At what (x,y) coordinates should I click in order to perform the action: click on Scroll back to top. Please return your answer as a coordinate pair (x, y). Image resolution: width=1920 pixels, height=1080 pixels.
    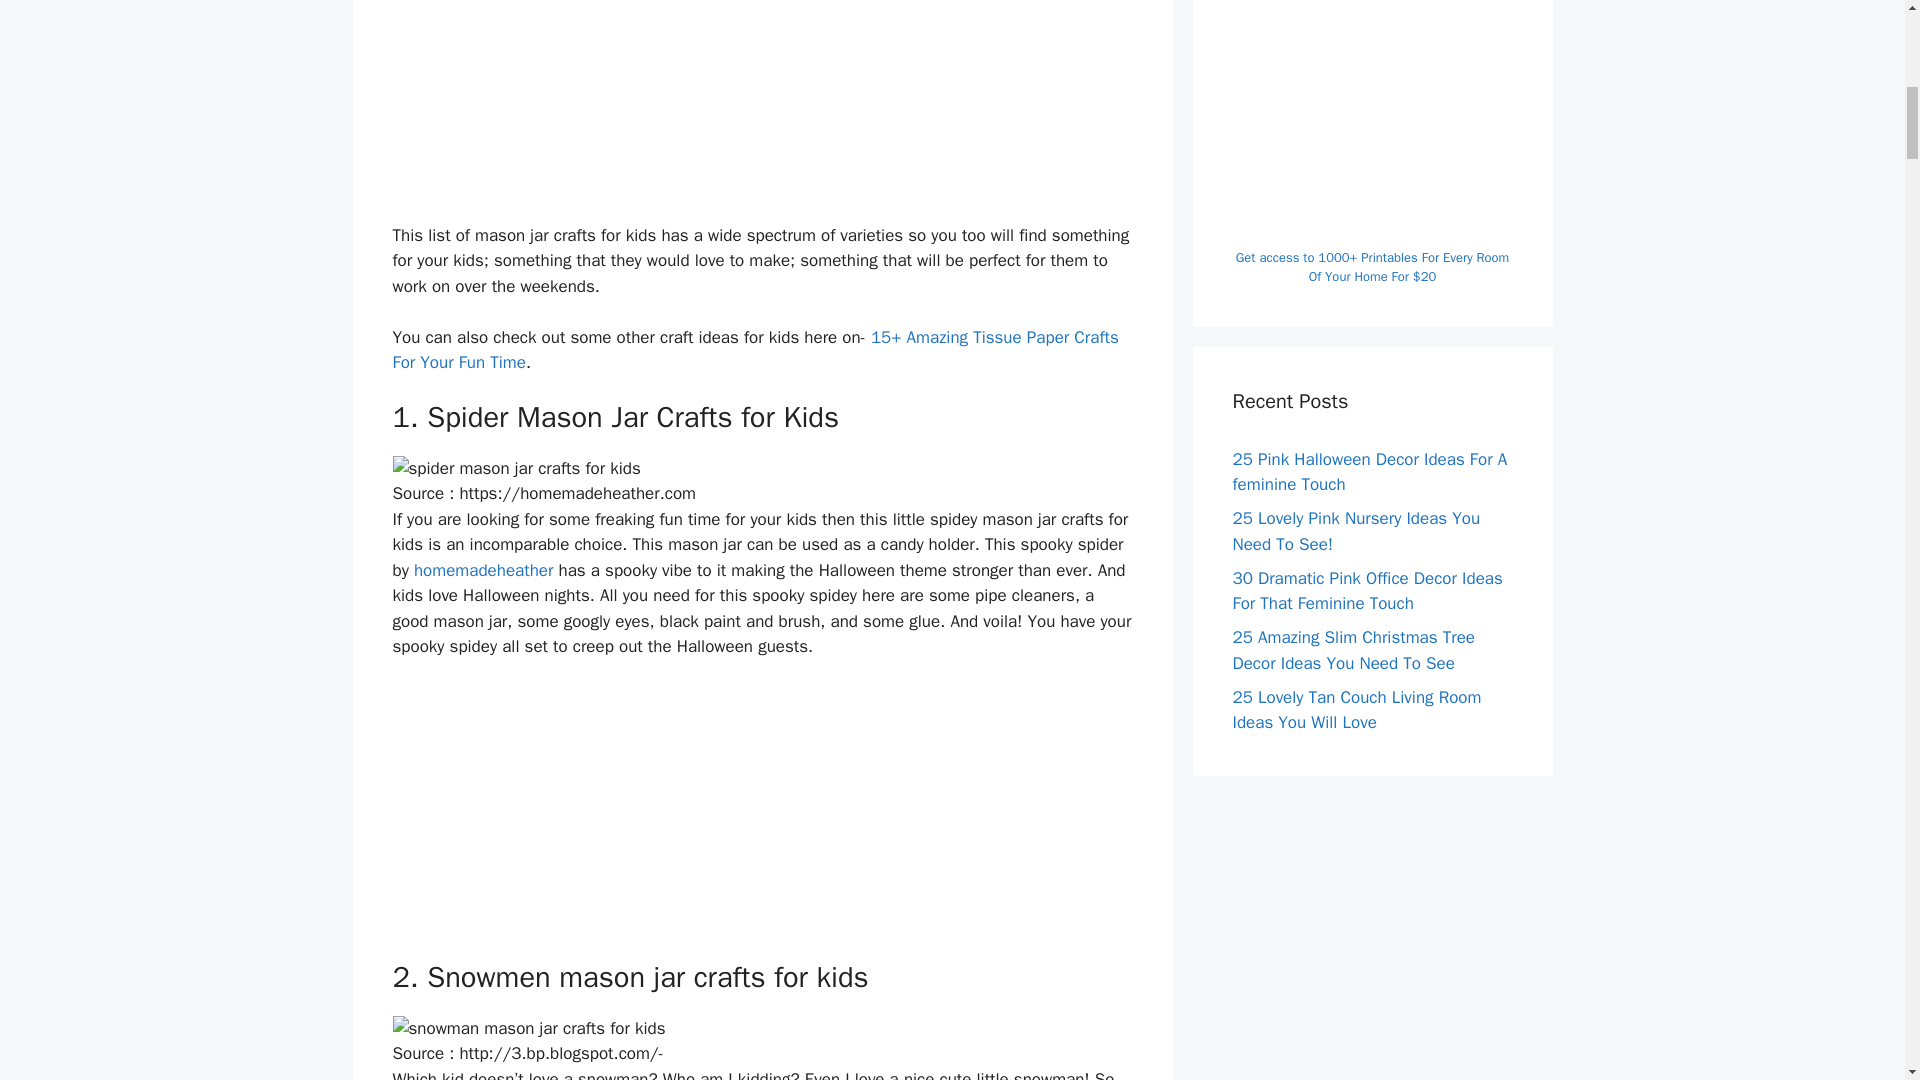
    Looking at the image, I should click on (1855, 949).